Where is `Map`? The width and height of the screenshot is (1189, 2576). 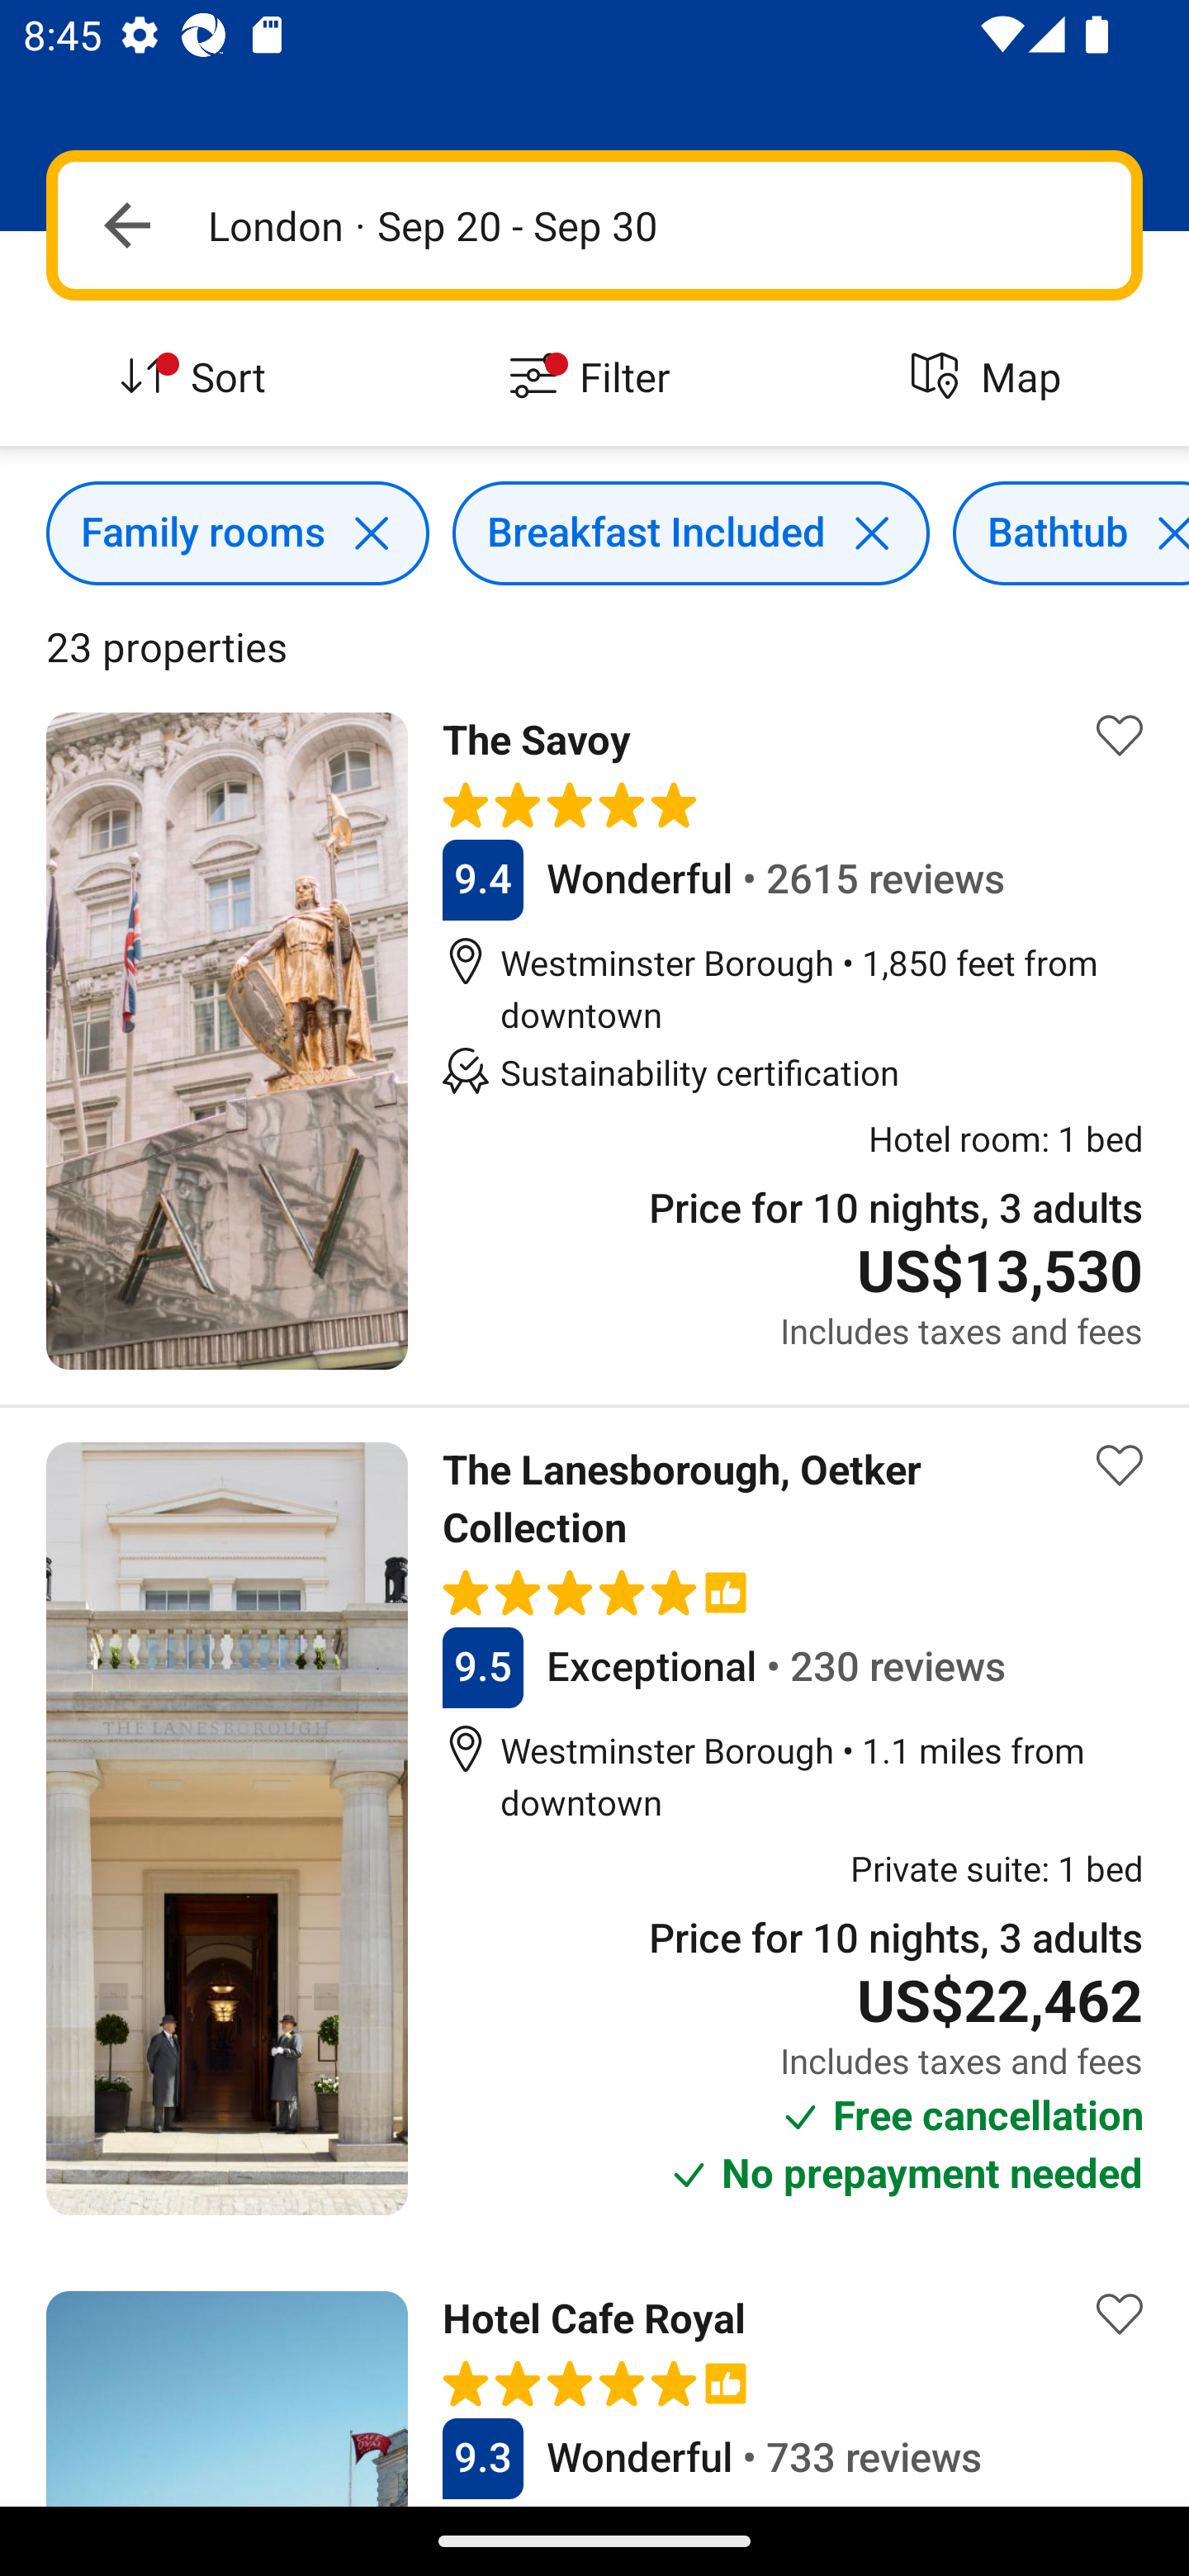
Map is located at coordinates (991, 378).